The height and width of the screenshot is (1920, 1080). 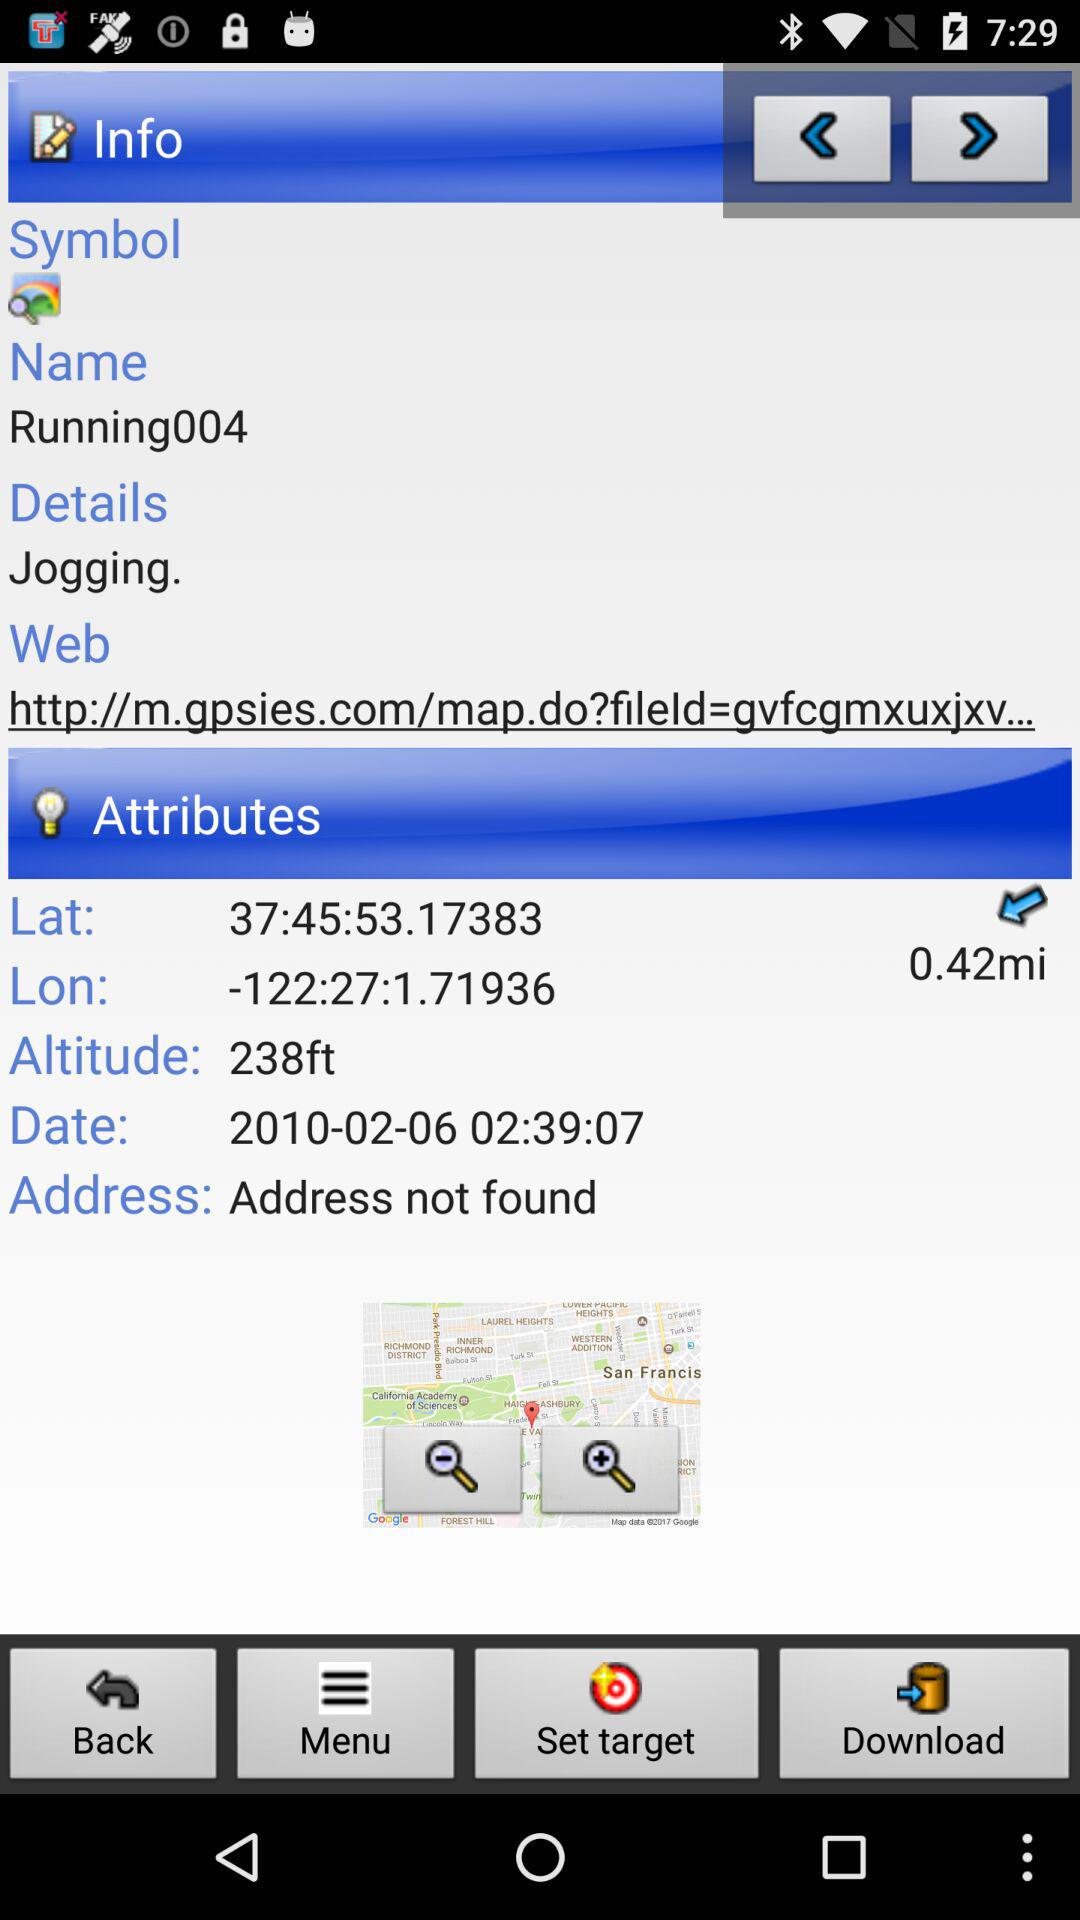 I want to click on turn on button next to the back button, so click(x=346, y=1718).